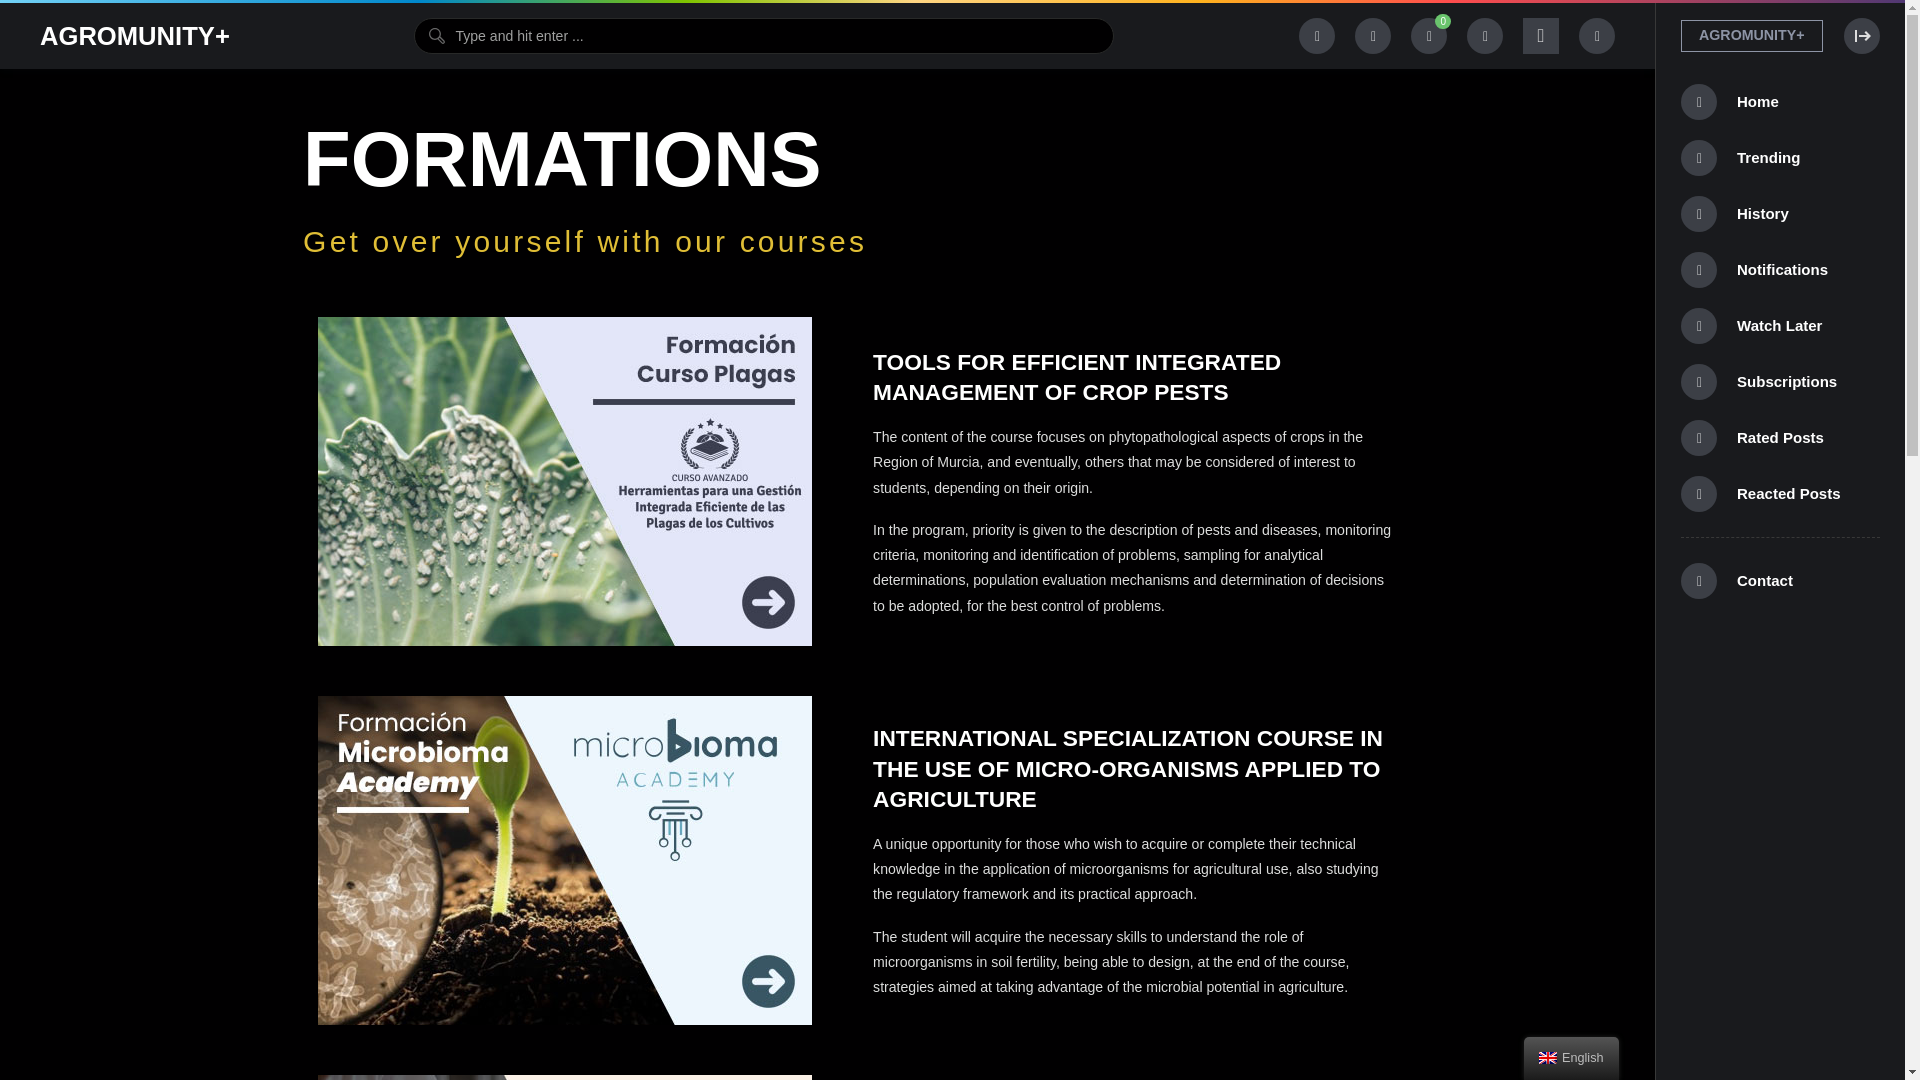 Image resolution: width=1920 pixels, height=1080 pixels. Describe the element at coordinates (1429, 36) in the screenshot. I see `0` at that location.